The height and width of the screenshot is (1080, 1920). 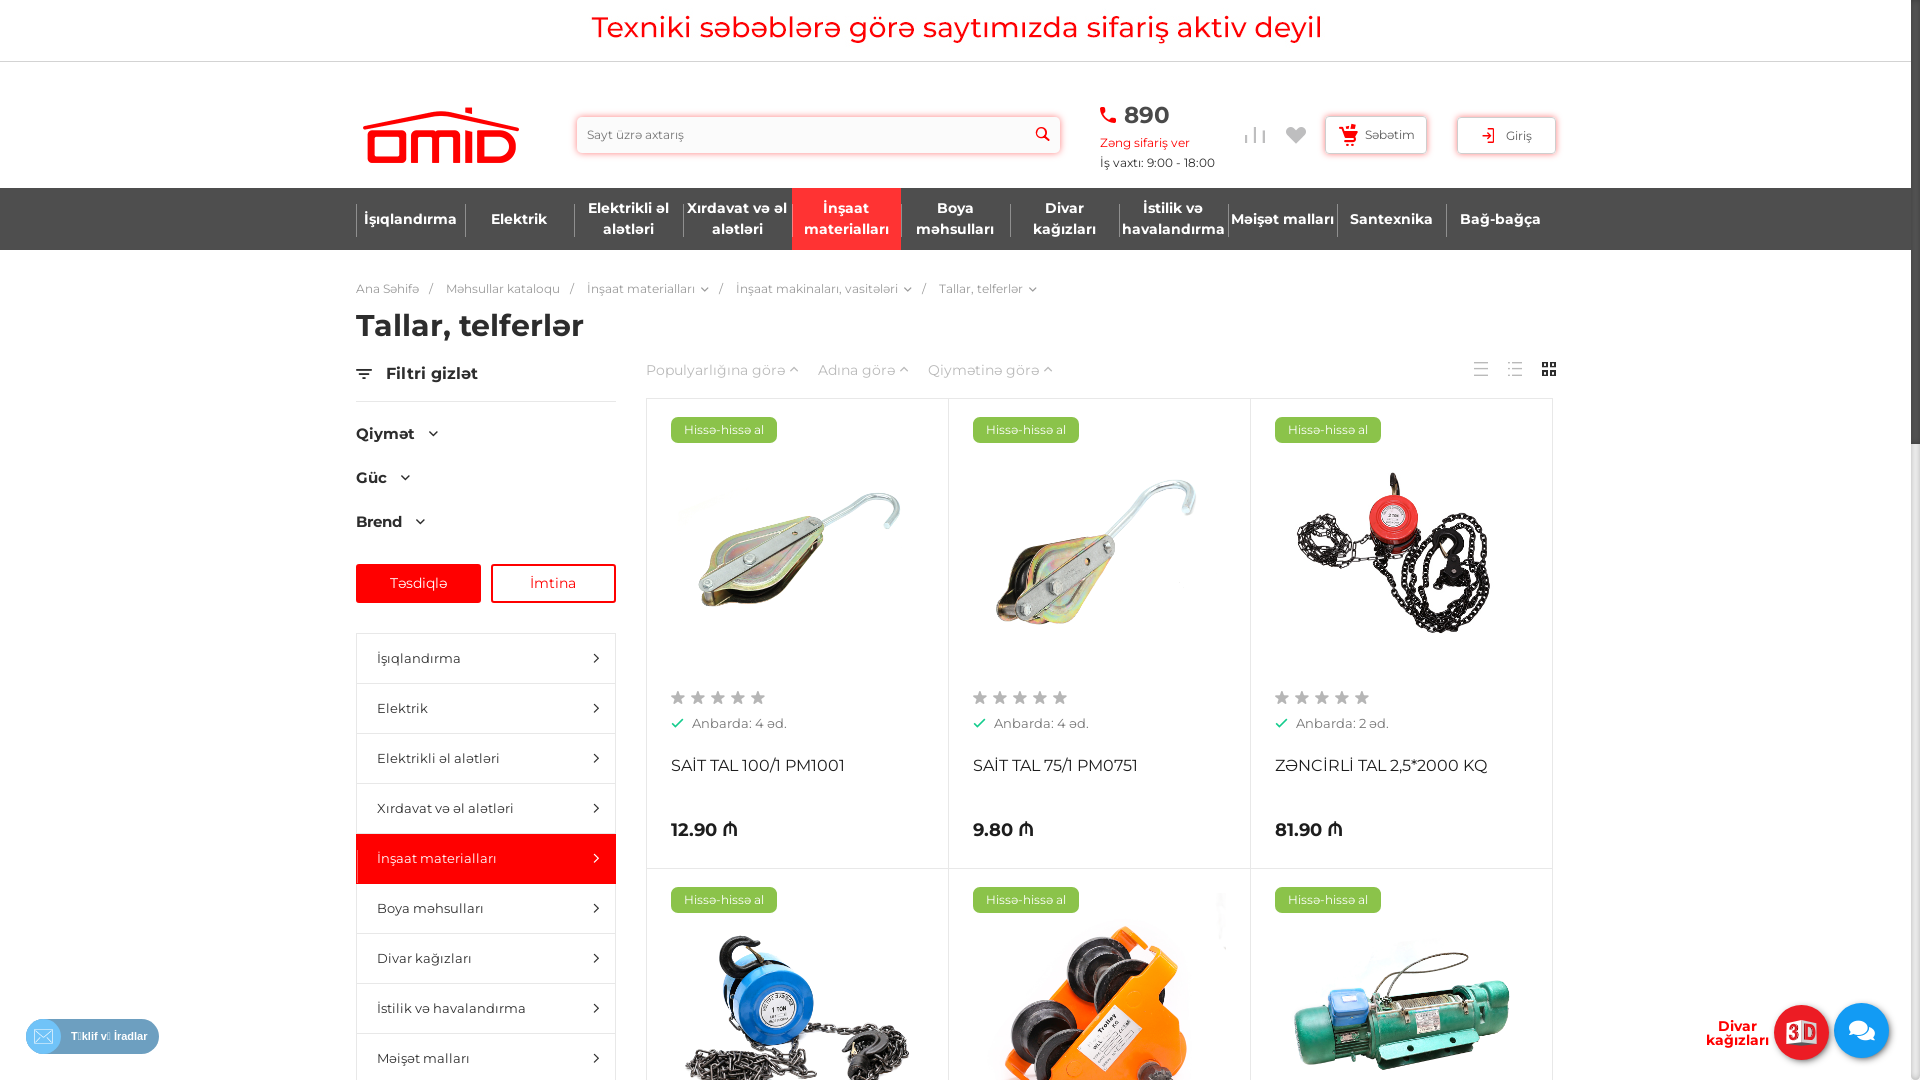 What do you see at coordinates (738, 698) in the screenshot?
I see `4` at bounding box center [738, 698].